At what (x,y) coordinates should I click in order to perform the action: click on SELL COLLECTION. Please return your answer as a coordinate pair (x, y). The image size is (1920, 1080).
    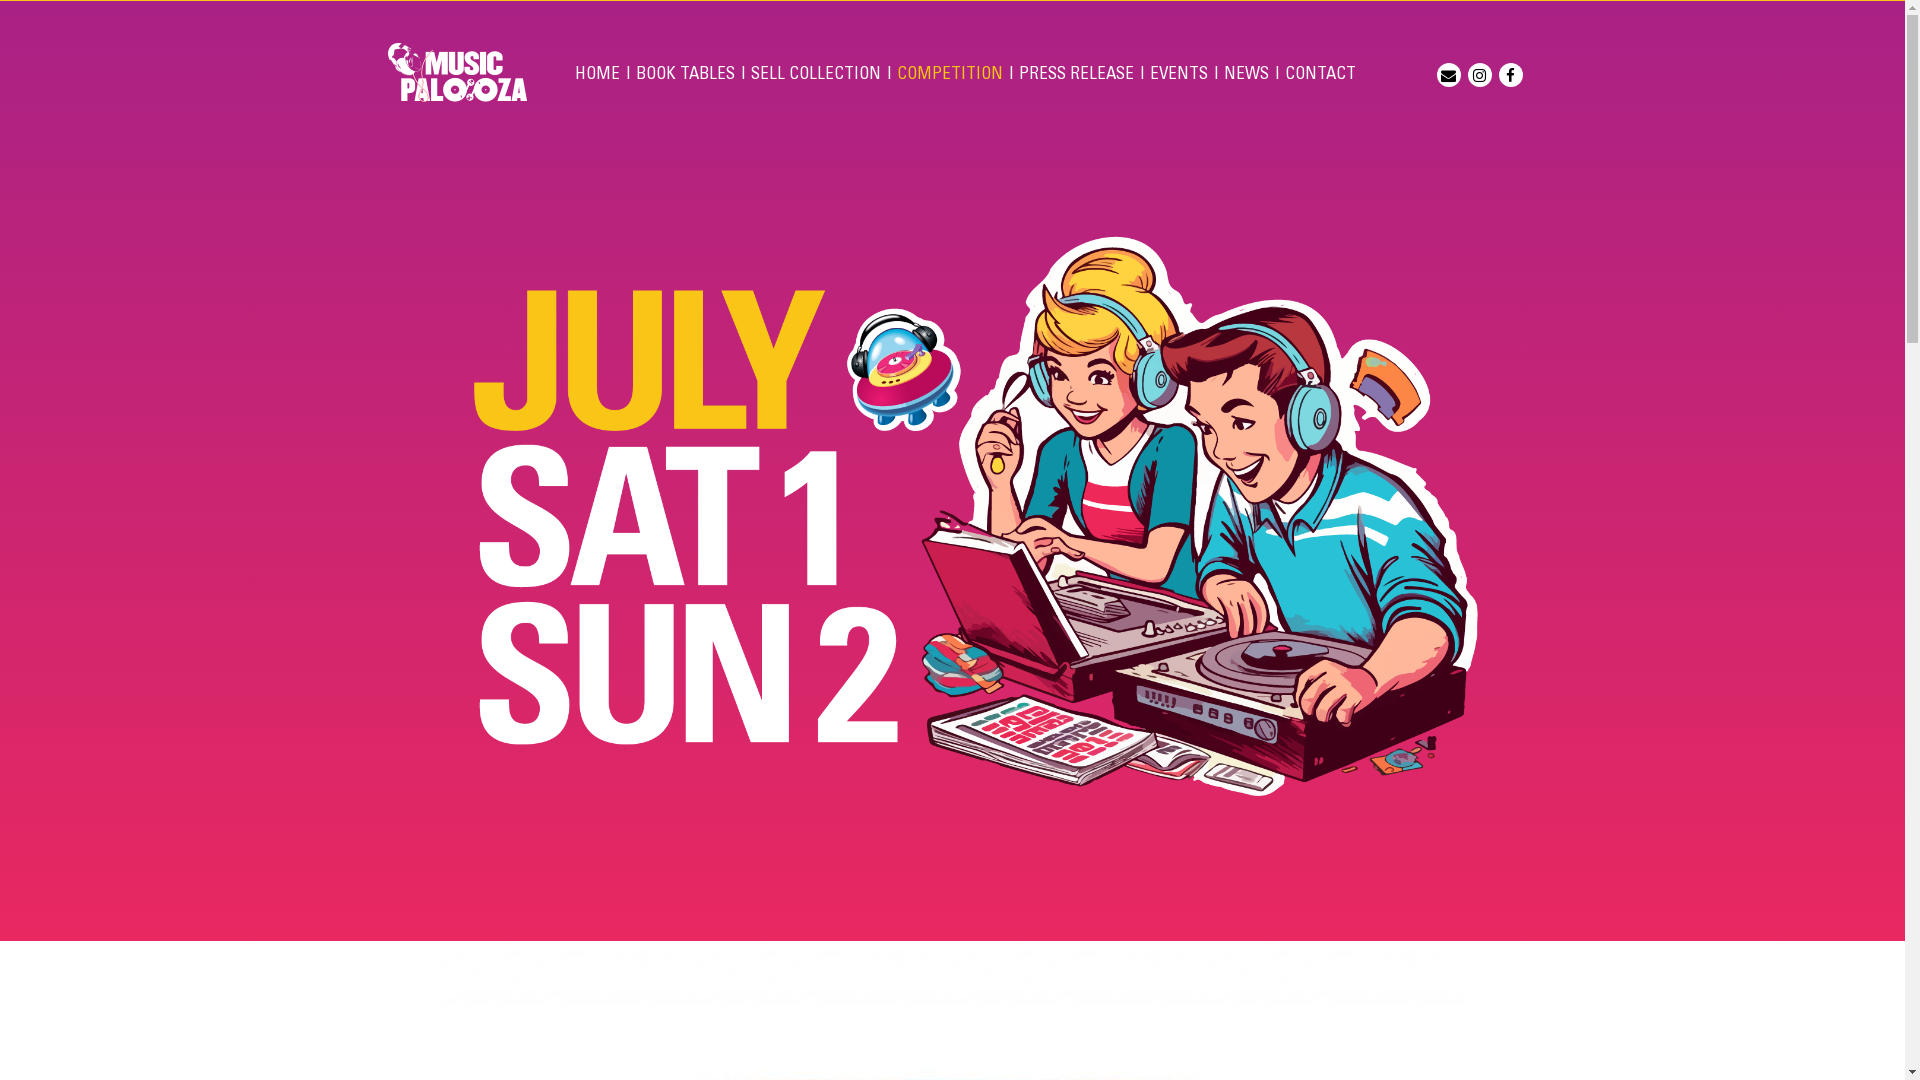
    Looking at the image, I should click on (816, 75).